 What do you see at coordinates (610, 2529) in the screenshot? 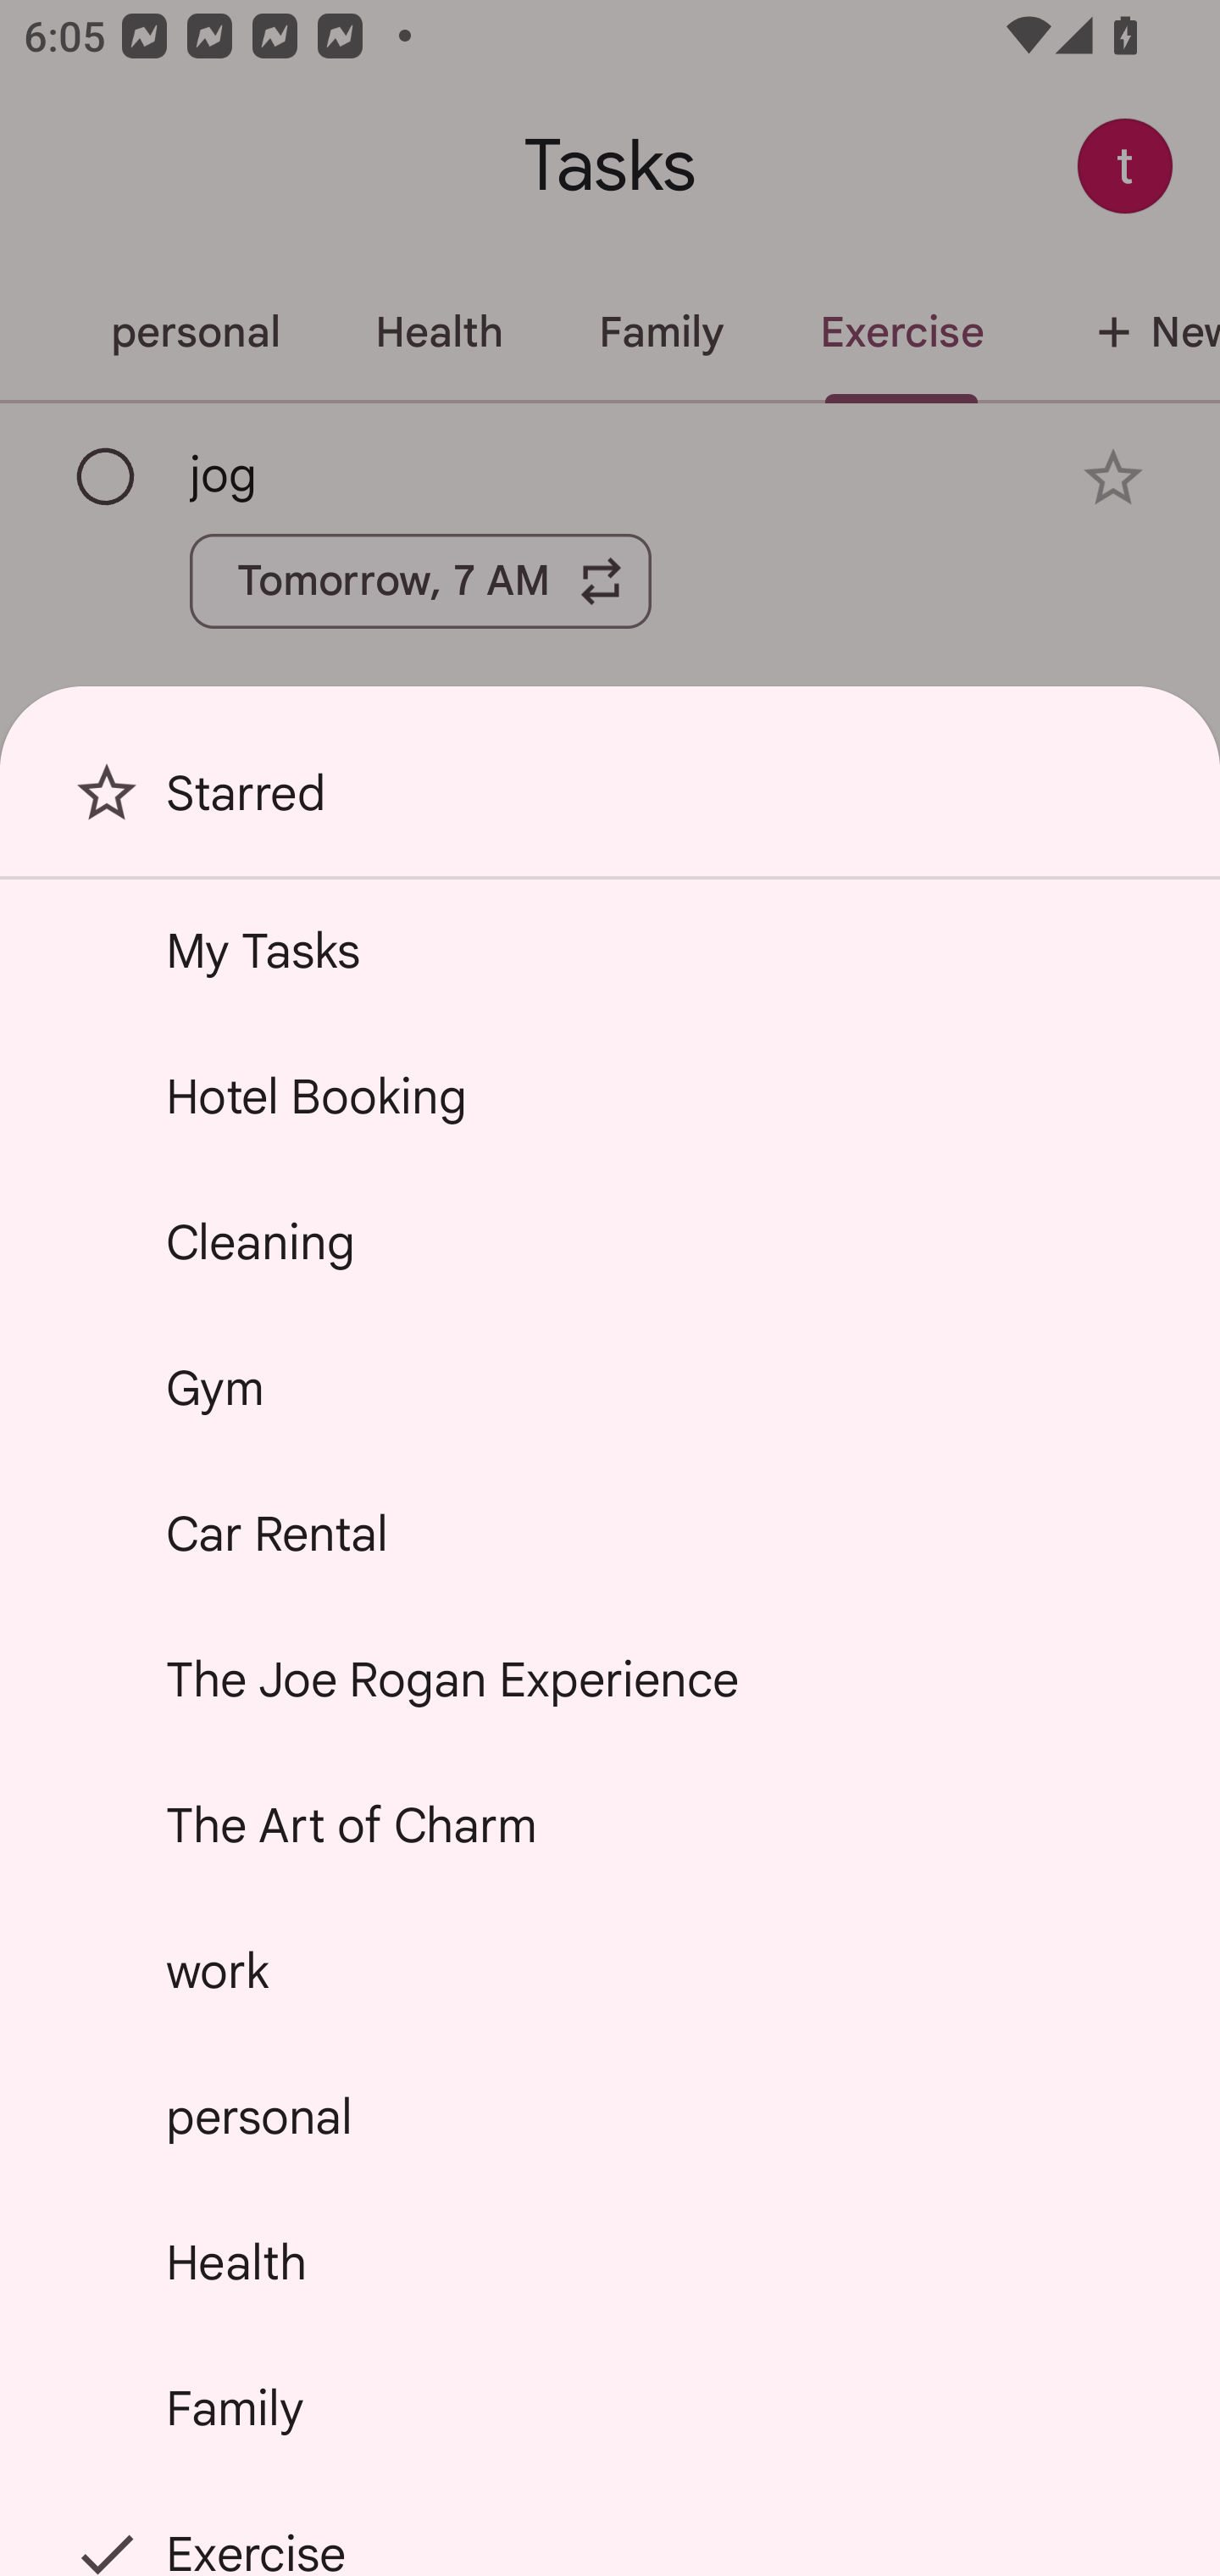
I see `Exercise` at bounding box center [610, 2529].